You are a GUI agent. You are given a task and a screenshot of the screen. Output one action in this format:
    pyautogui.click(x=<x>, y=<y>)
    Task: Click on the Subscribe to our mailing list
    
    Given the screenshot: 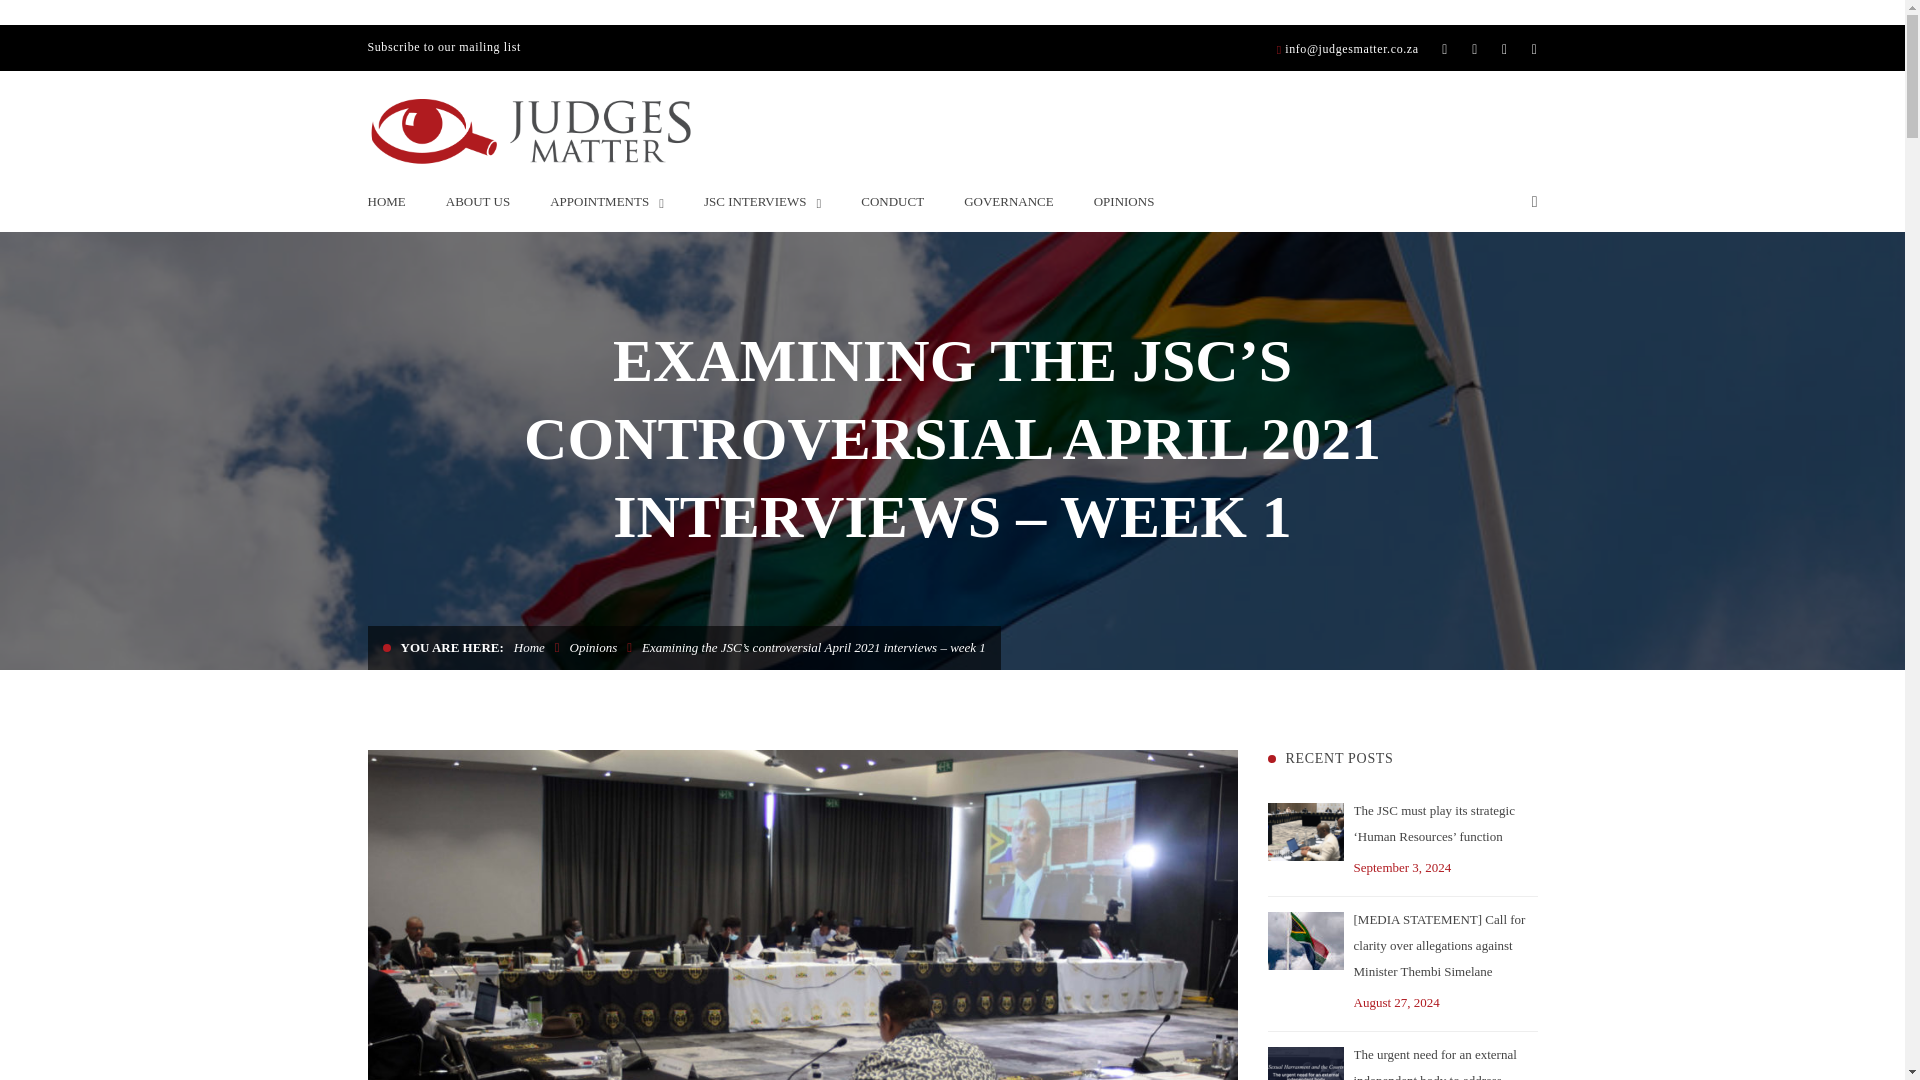 What is the action you would take?
    pyautogui.click(x=444, y=49)
    